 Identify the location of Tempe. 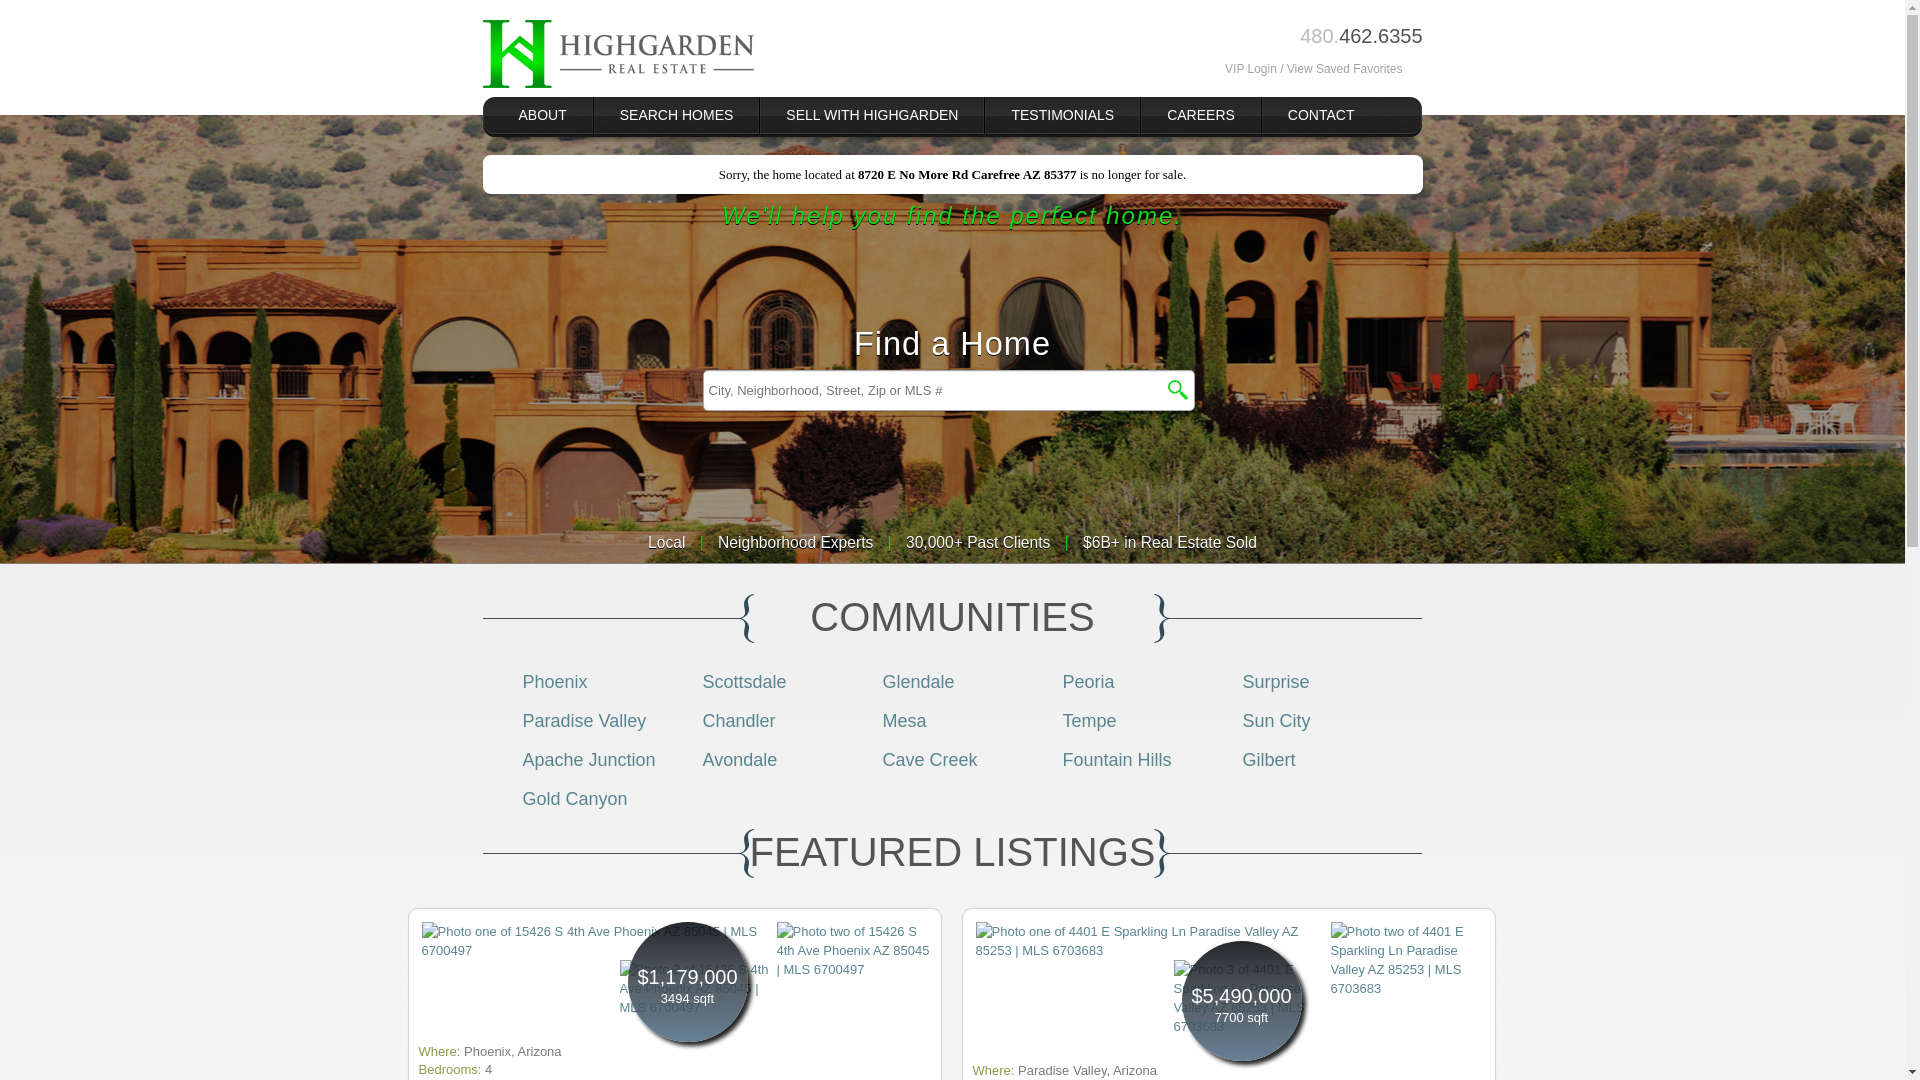
(1088, 720).